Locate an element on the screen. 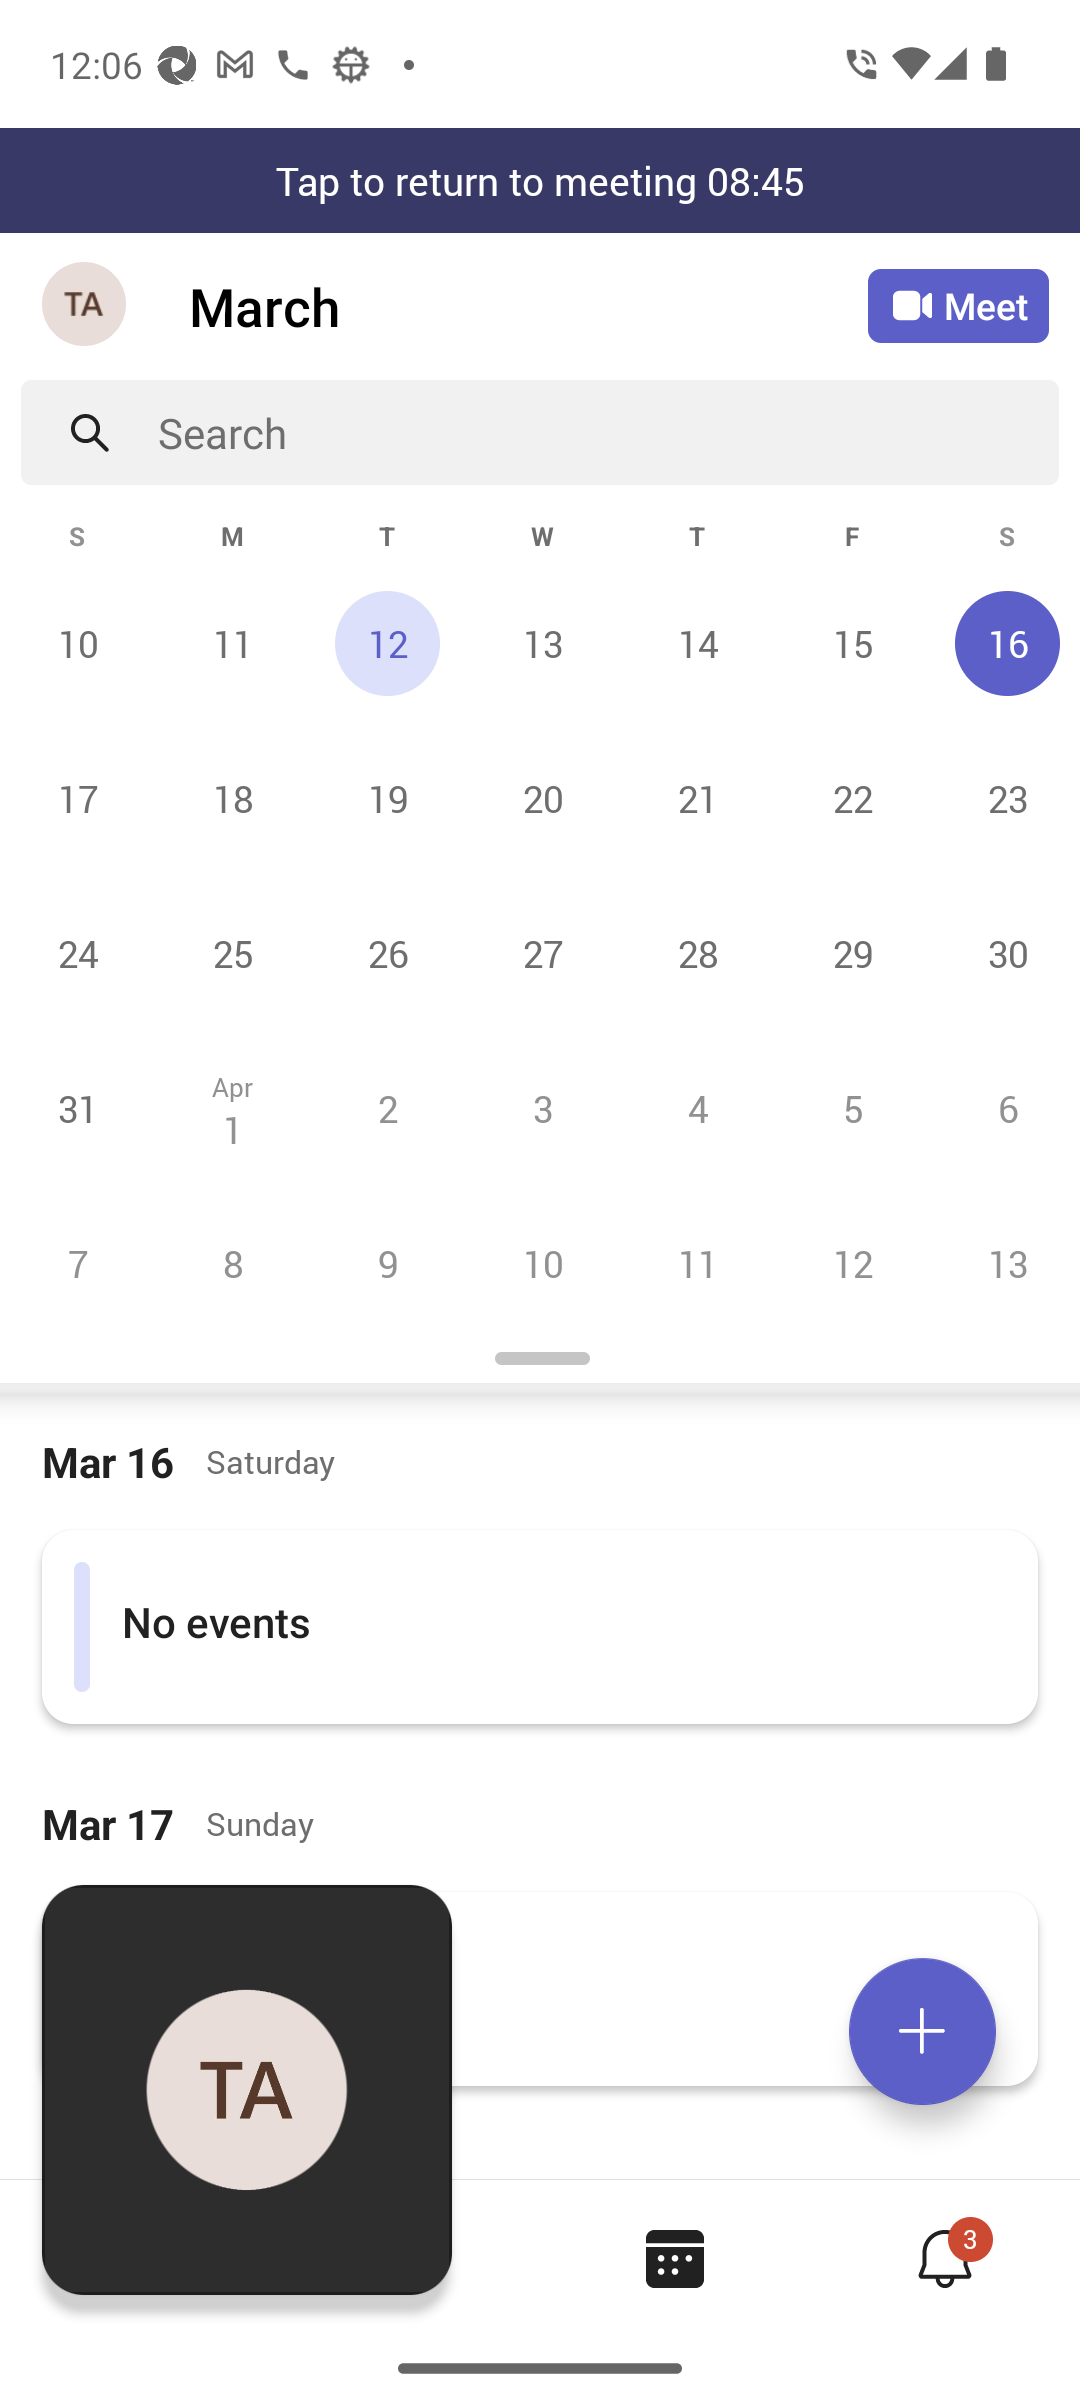 This screenshot has width=1080, height=2400. Expand meetings menu is located at coordinates (922, 2031).